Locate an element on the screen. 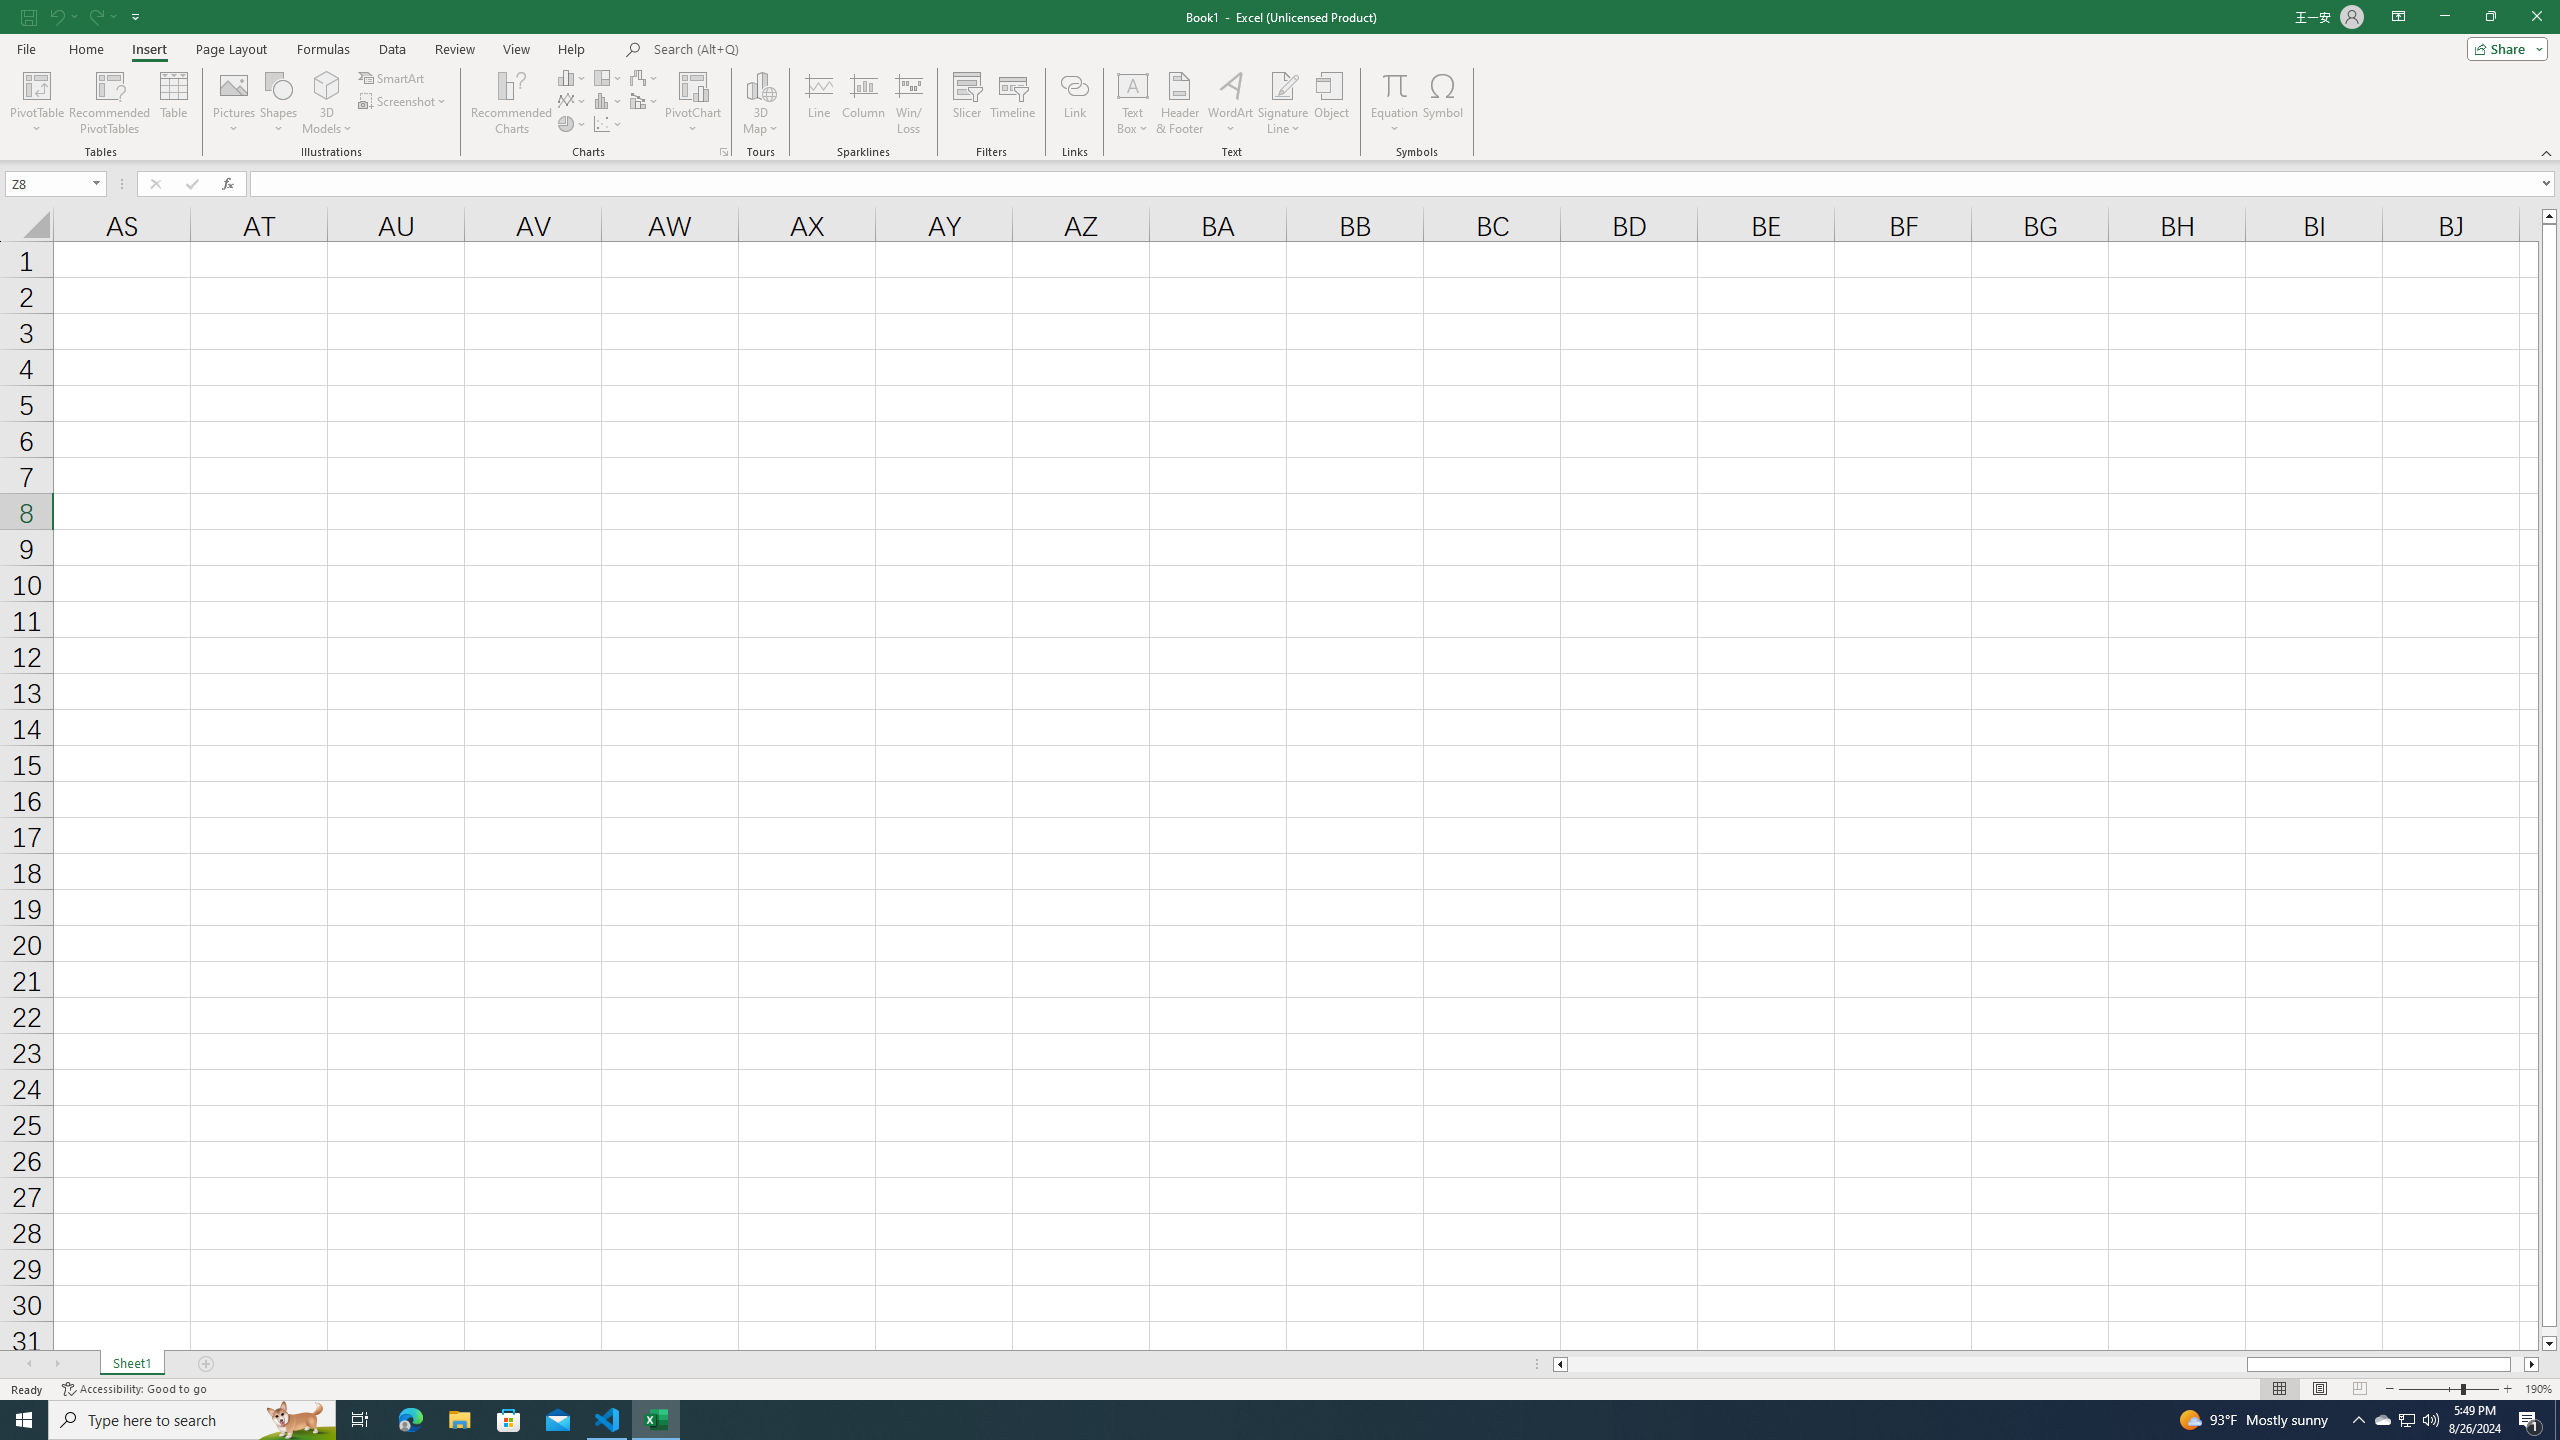  WordArt is located at coordinates (1230, 103).